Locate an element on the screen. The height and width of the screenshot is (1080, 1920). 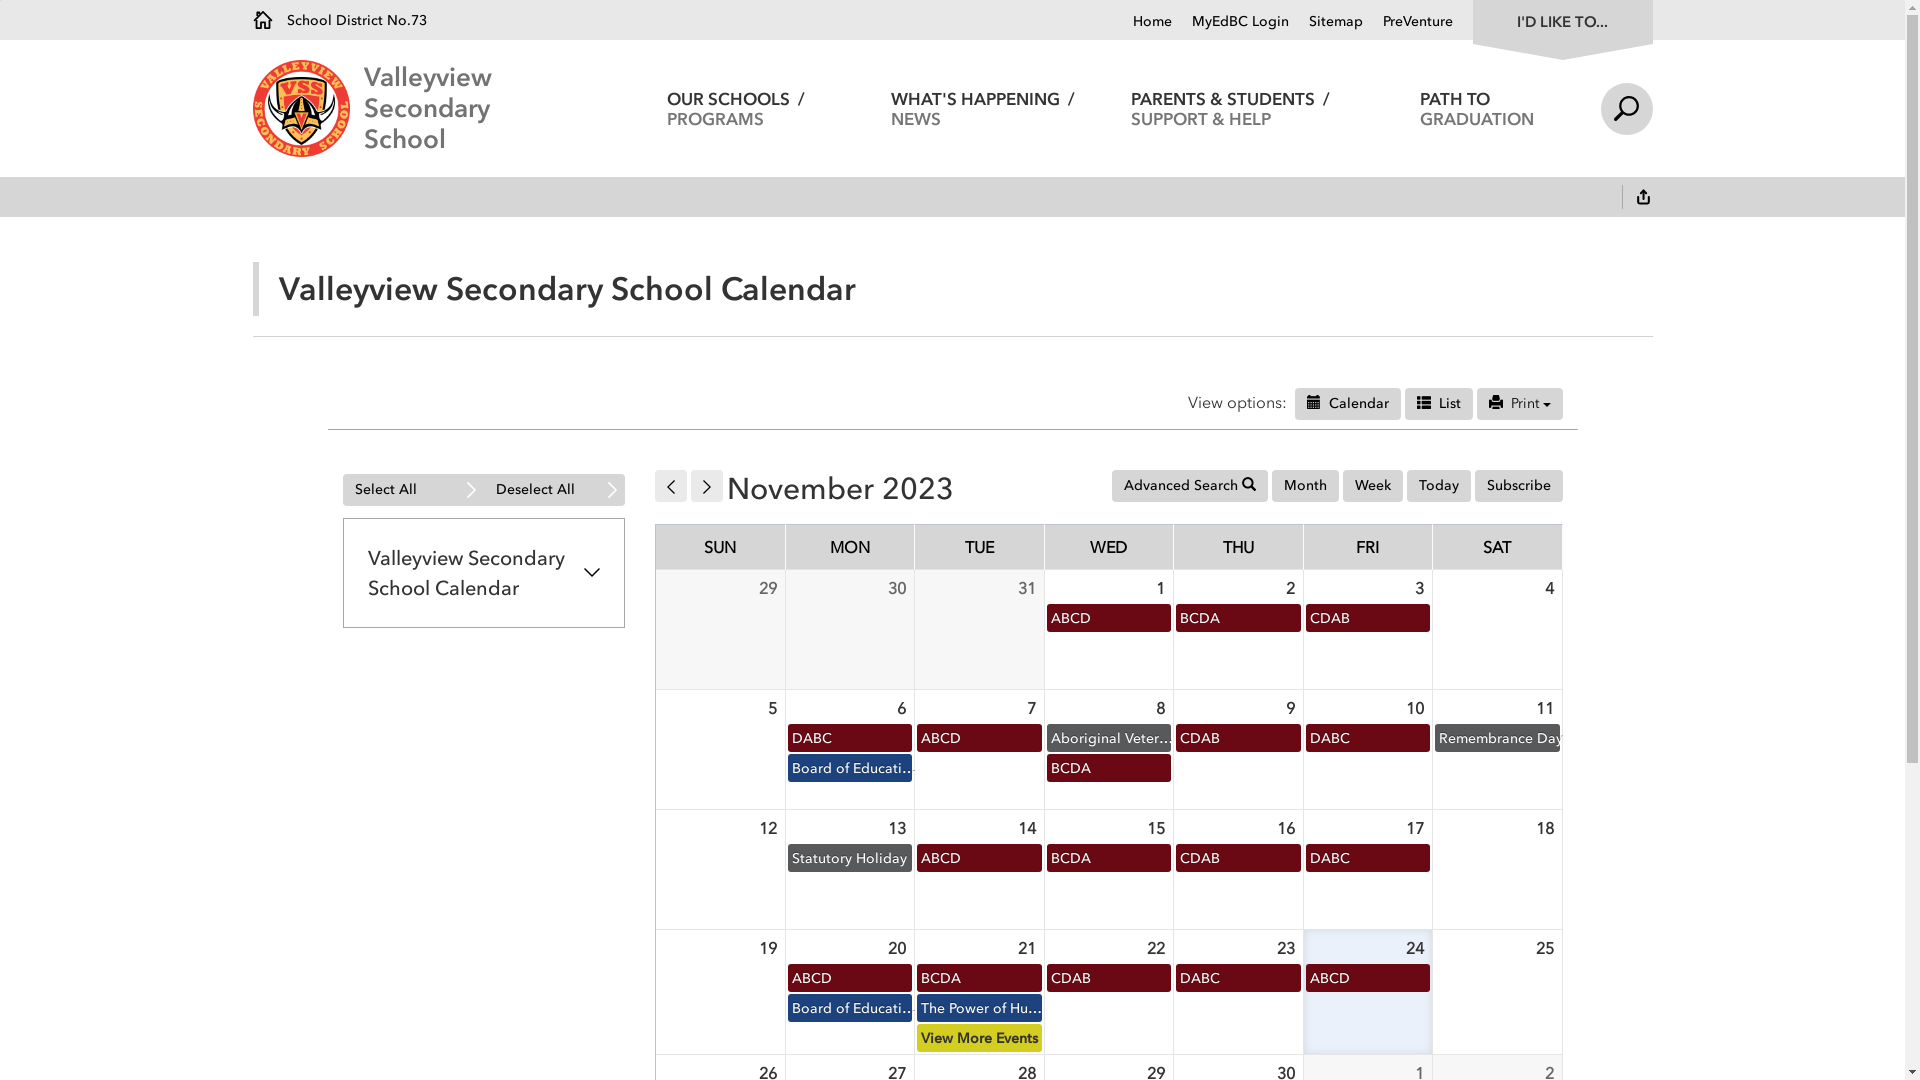
Today is located at coordinates (1438, 486).